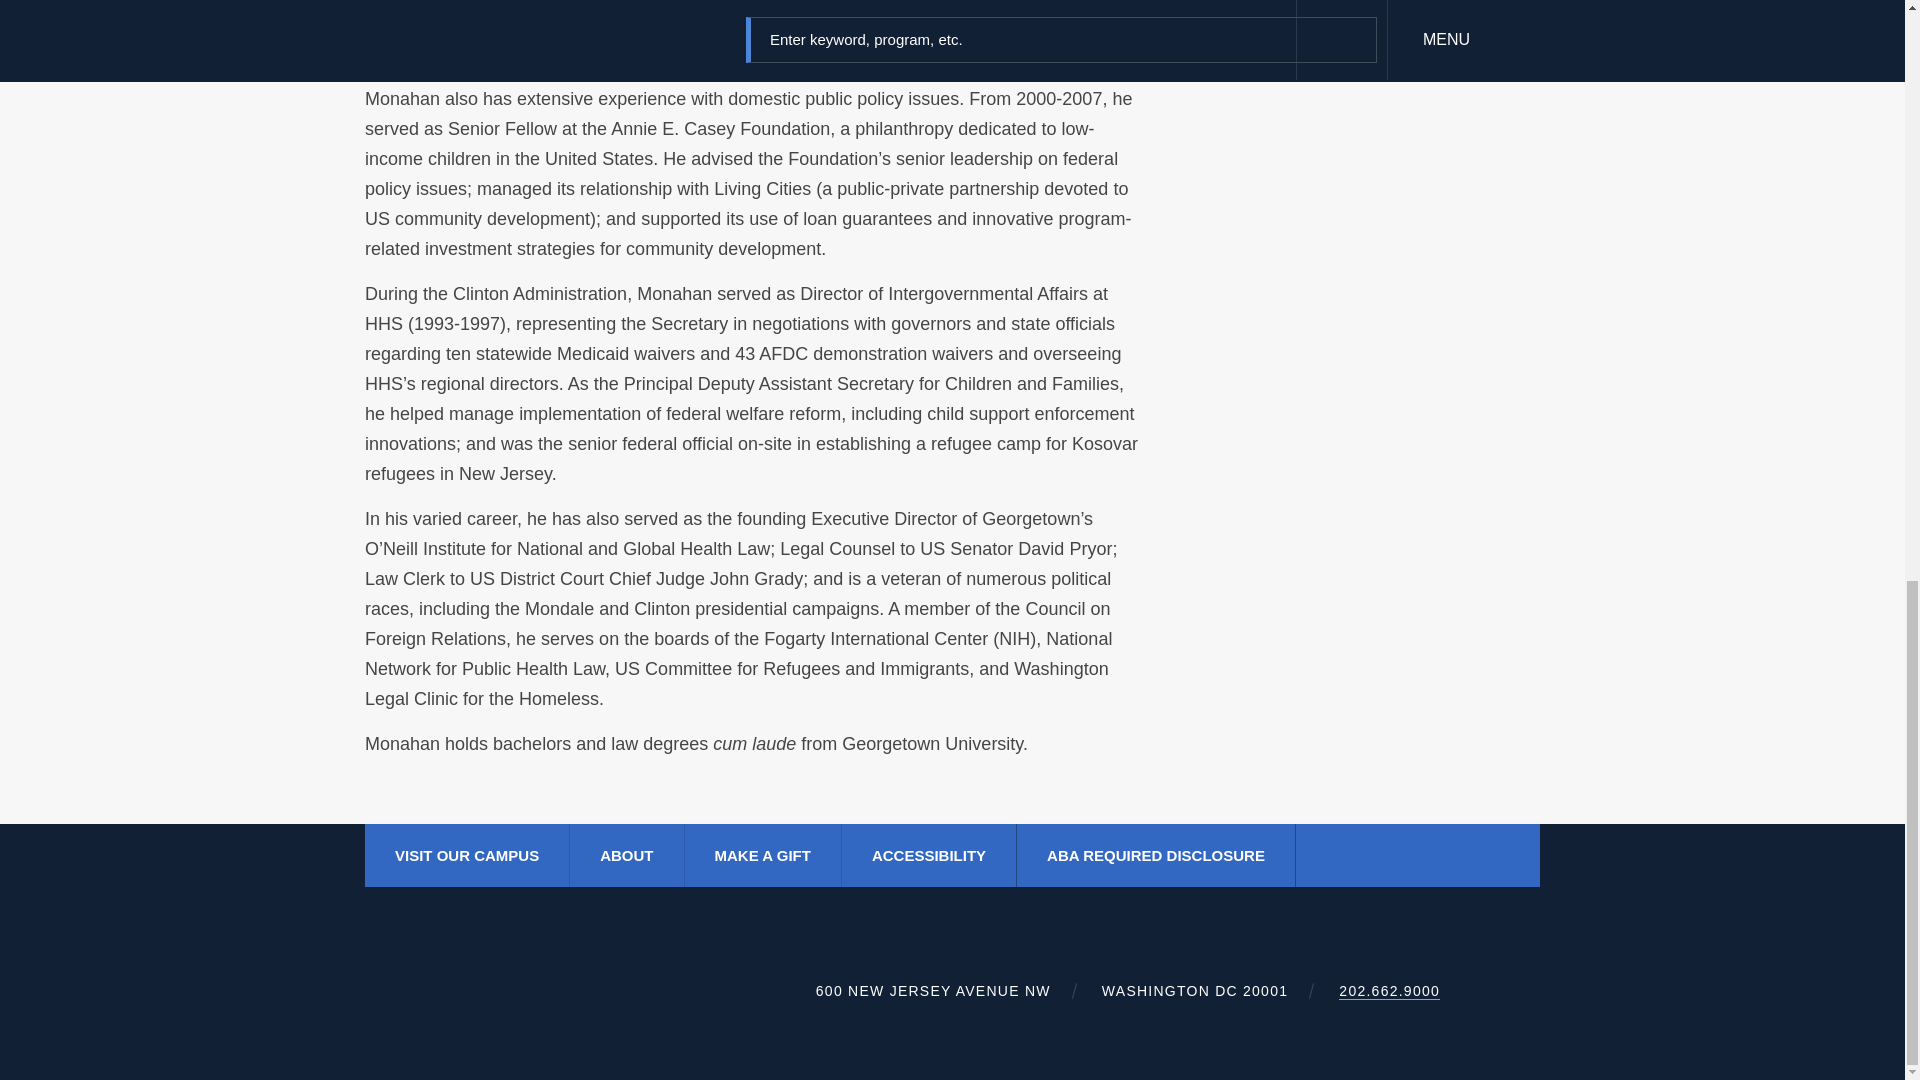 The width and height of the screenshot is (1920, 1080). What do you see at coordinates (1510, 856) in the screenshot?
I see `Instagram` at bounding box center [1510, 856].